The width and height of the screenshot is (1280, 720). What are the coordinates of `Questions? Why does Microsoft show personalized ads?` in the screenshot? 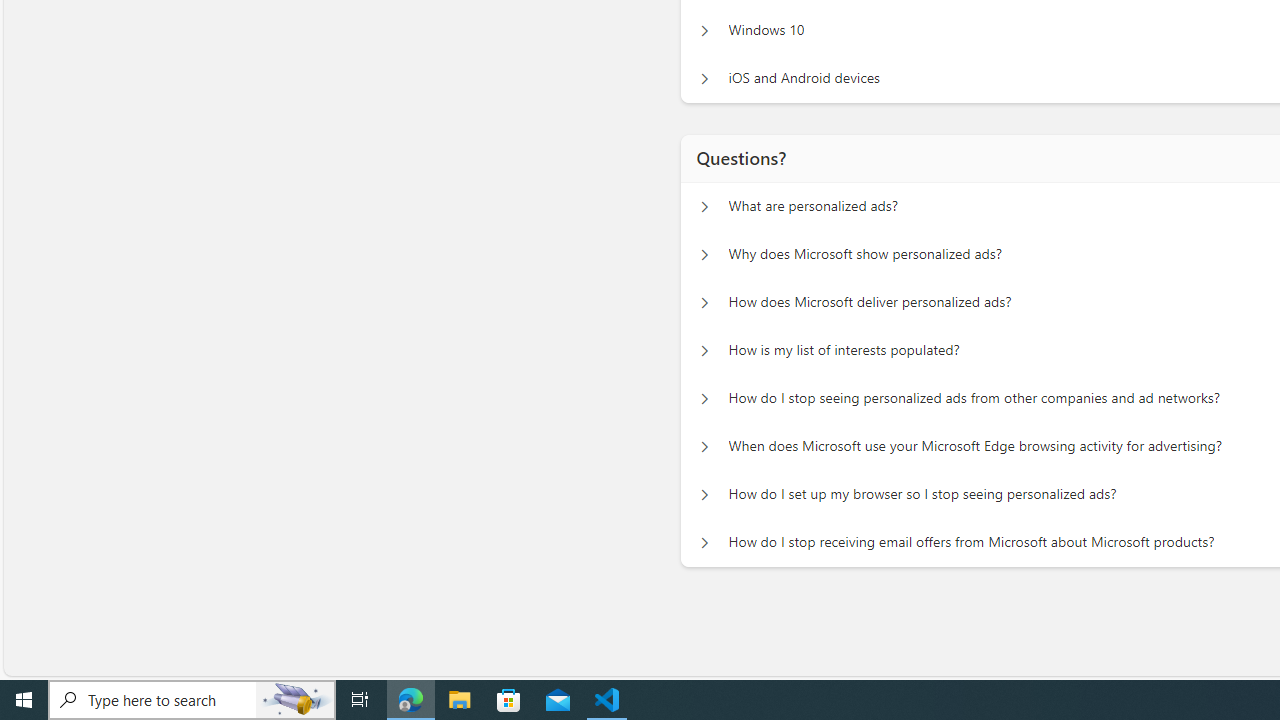 It's located at (704, 255).